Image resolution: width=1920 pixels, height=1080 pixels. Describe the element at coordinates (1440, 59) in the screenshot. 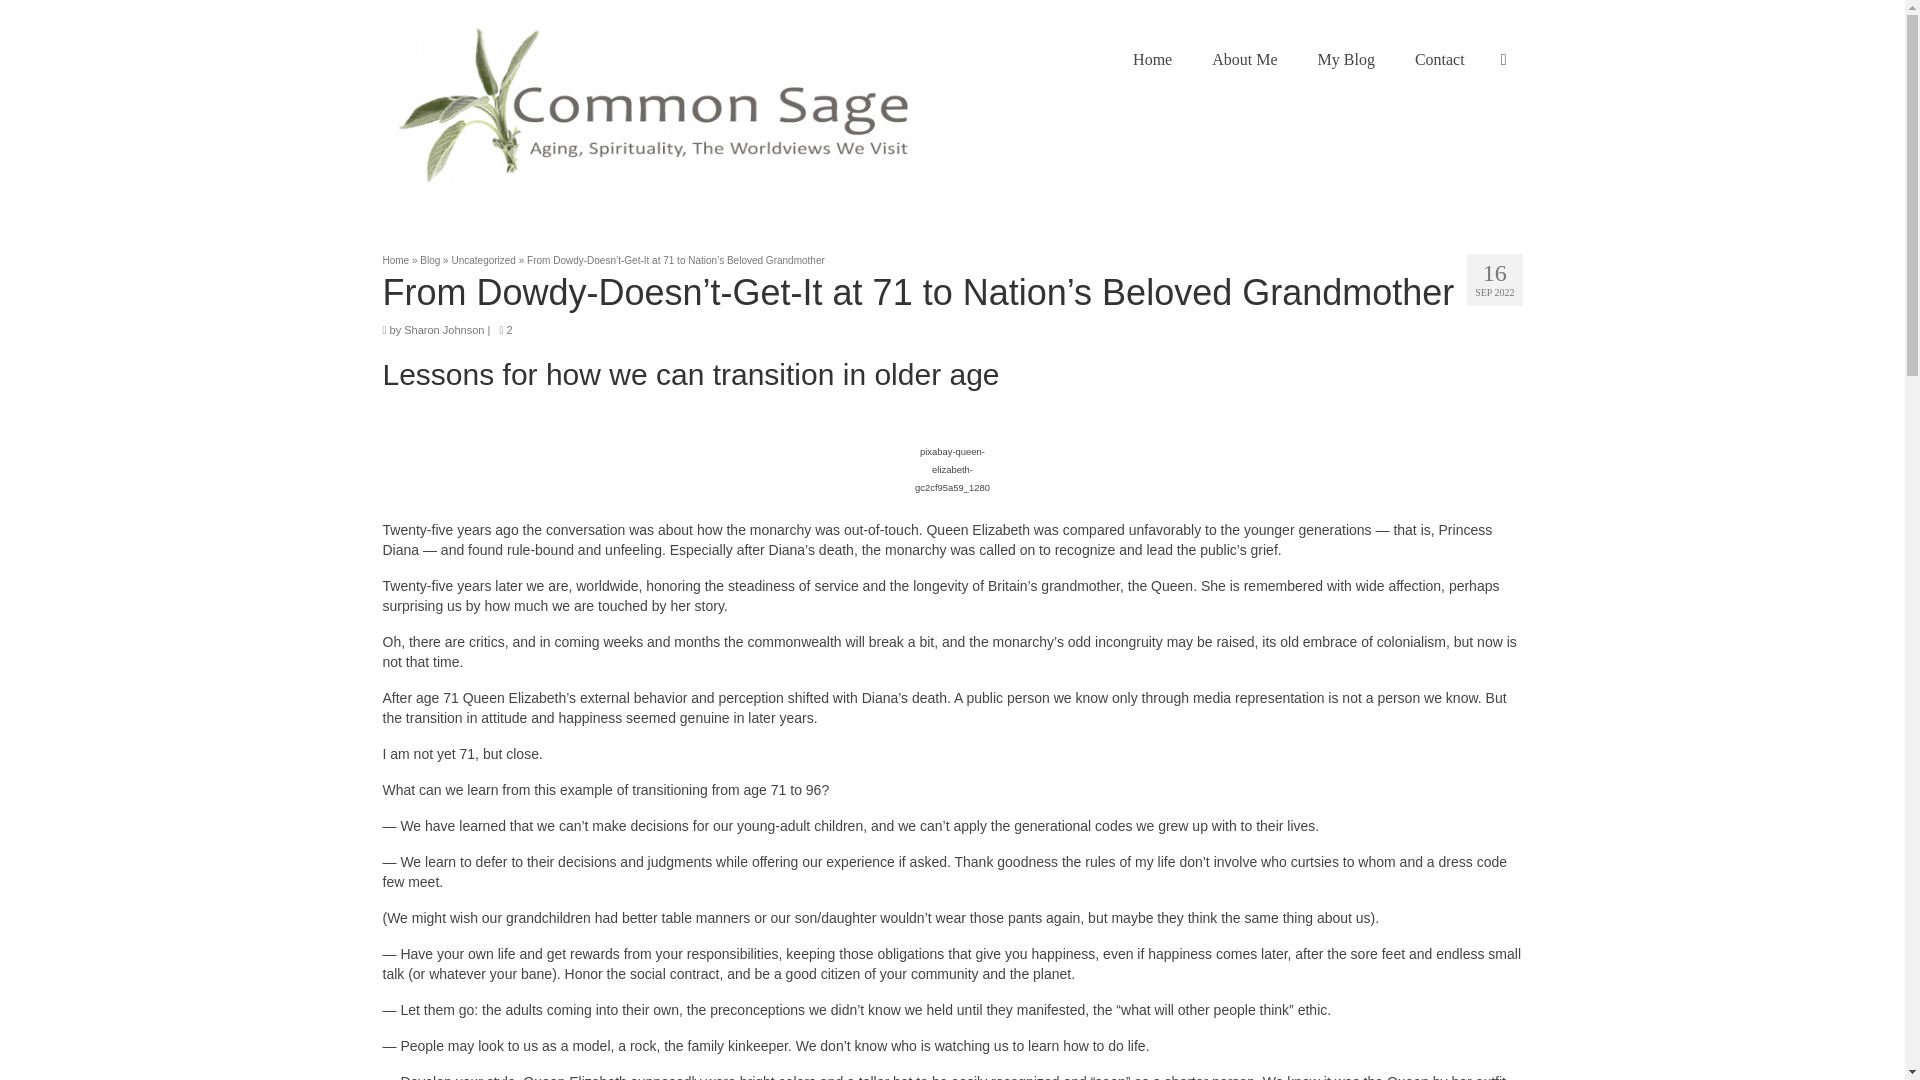

I see `Contact` at that location.